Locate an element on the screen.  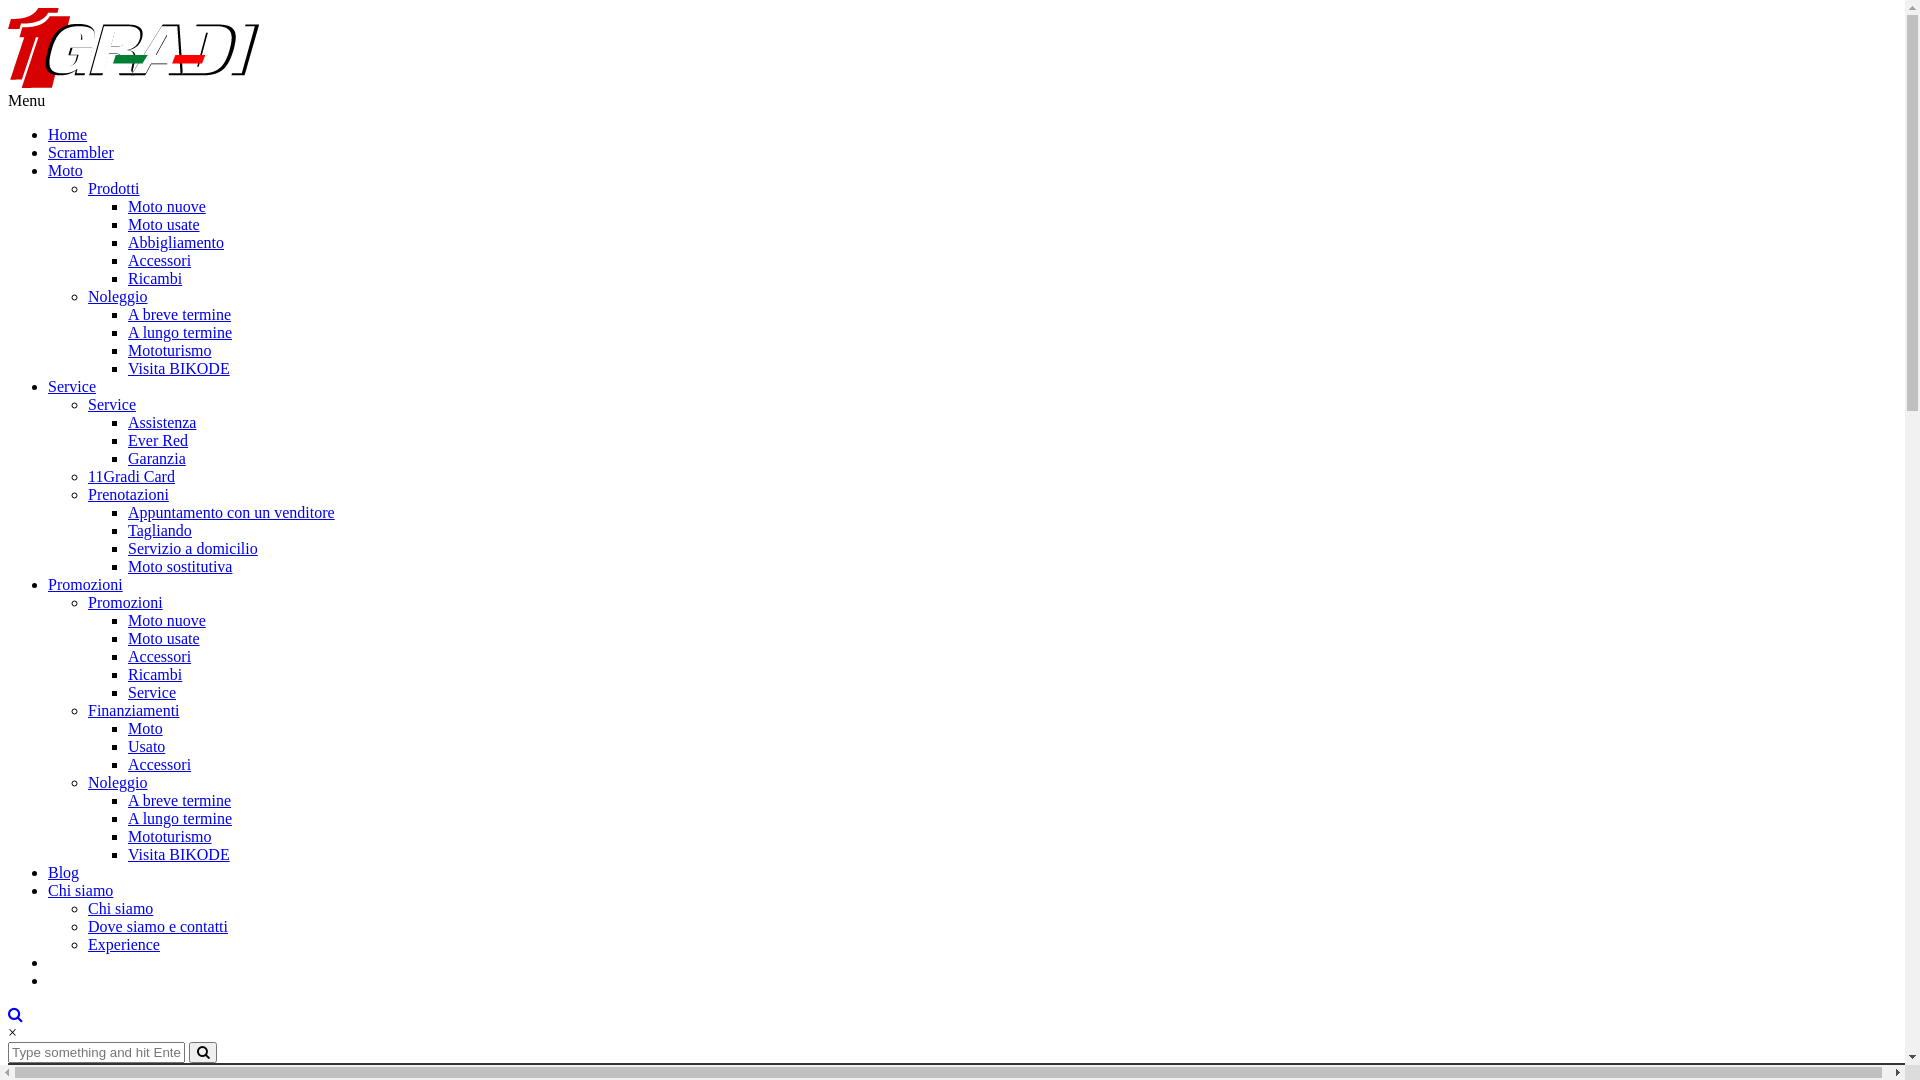
Abbigliamento is located at coordinates (176, 242).